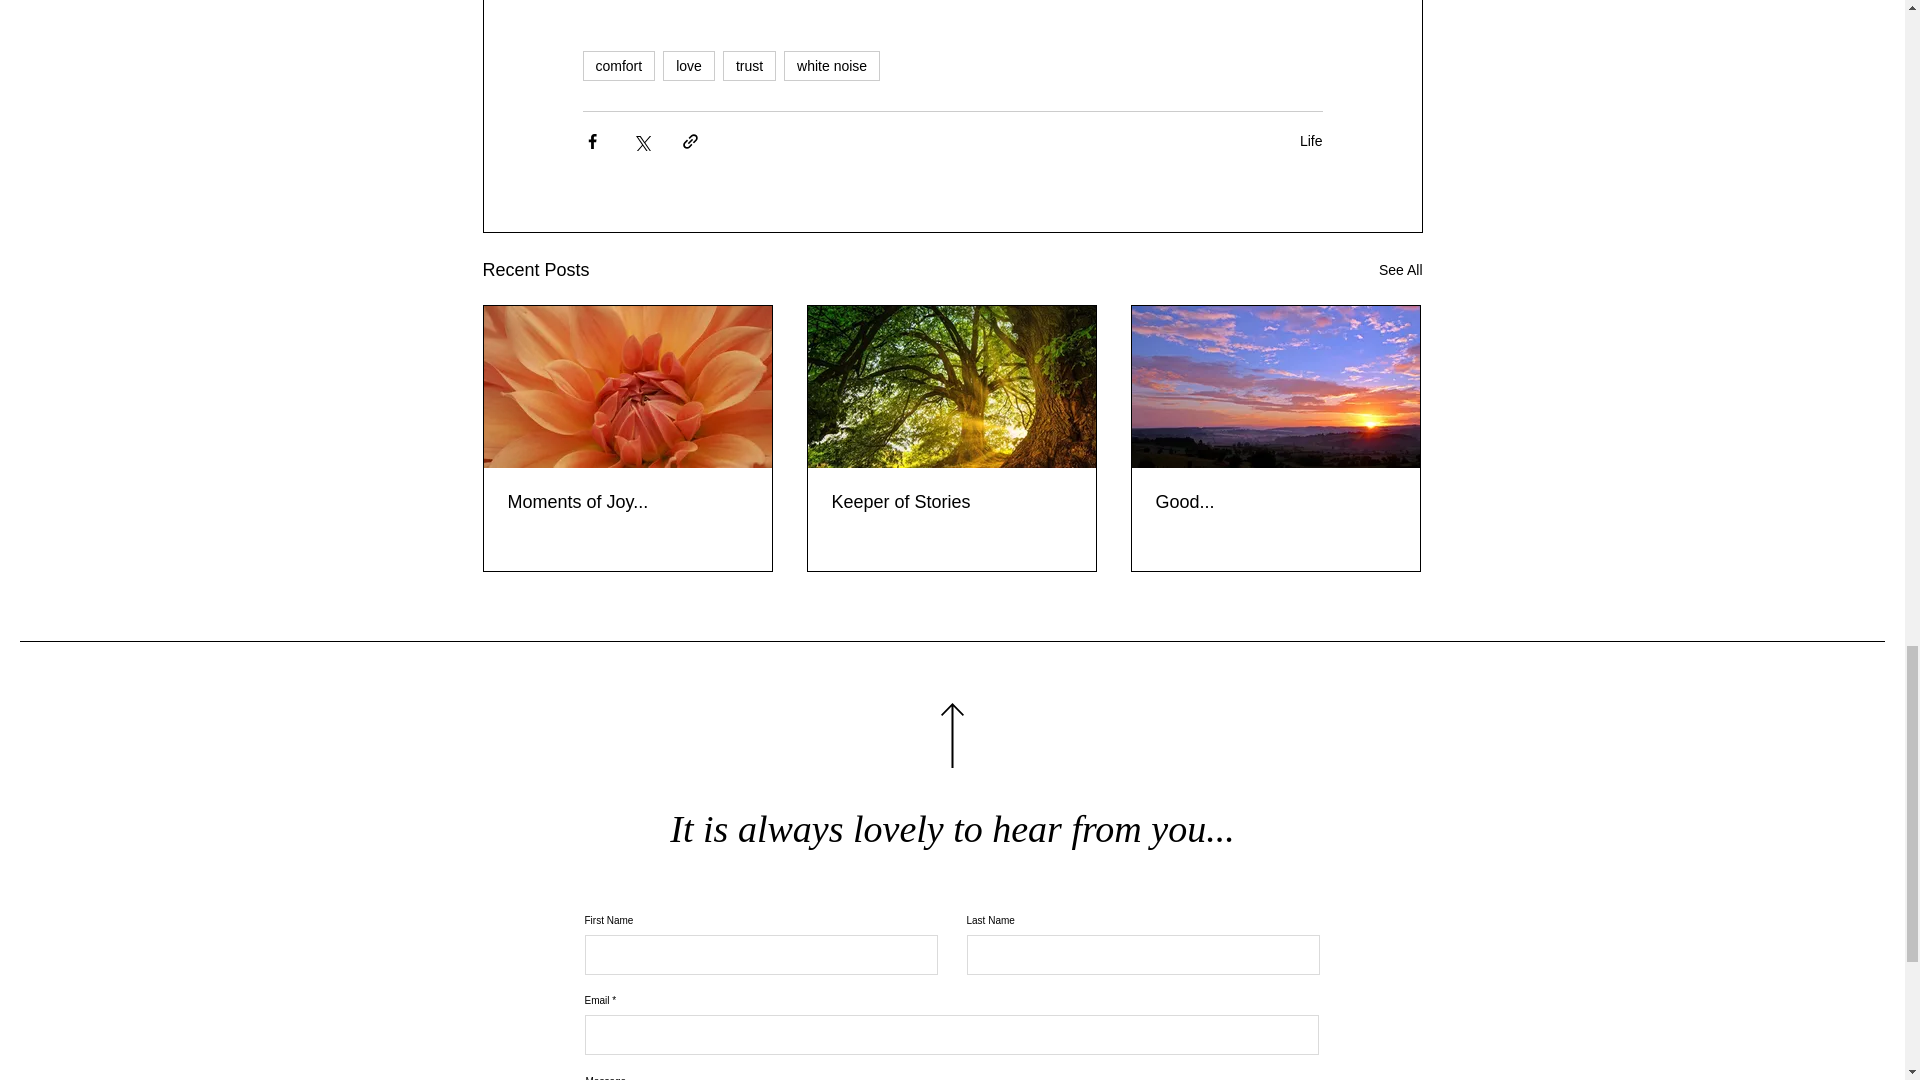 Image resolution: width=1920 pixels, height=1080 pixels. Describe the element at coordinates (1310, 140) in the screenshot. I see `Life` at that location.